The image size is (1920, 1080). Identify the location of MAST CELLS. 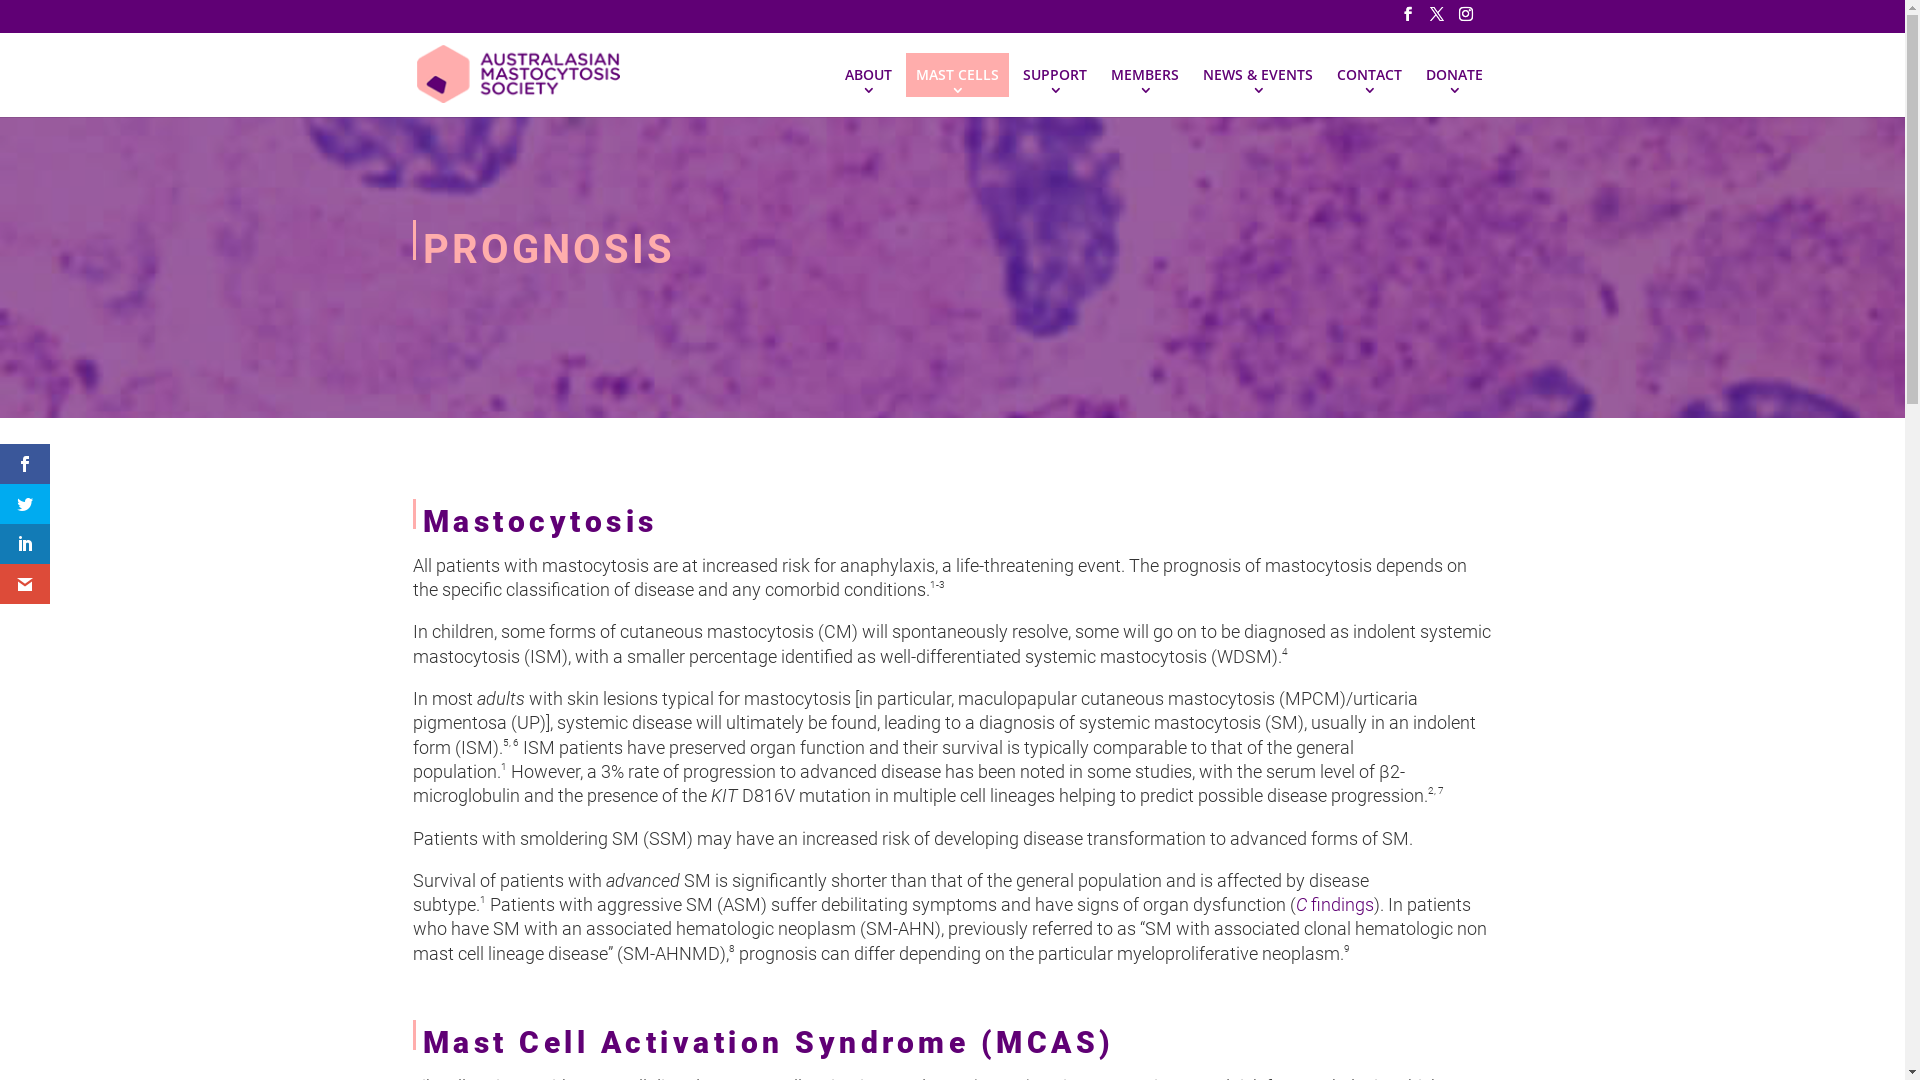
(958, 74).